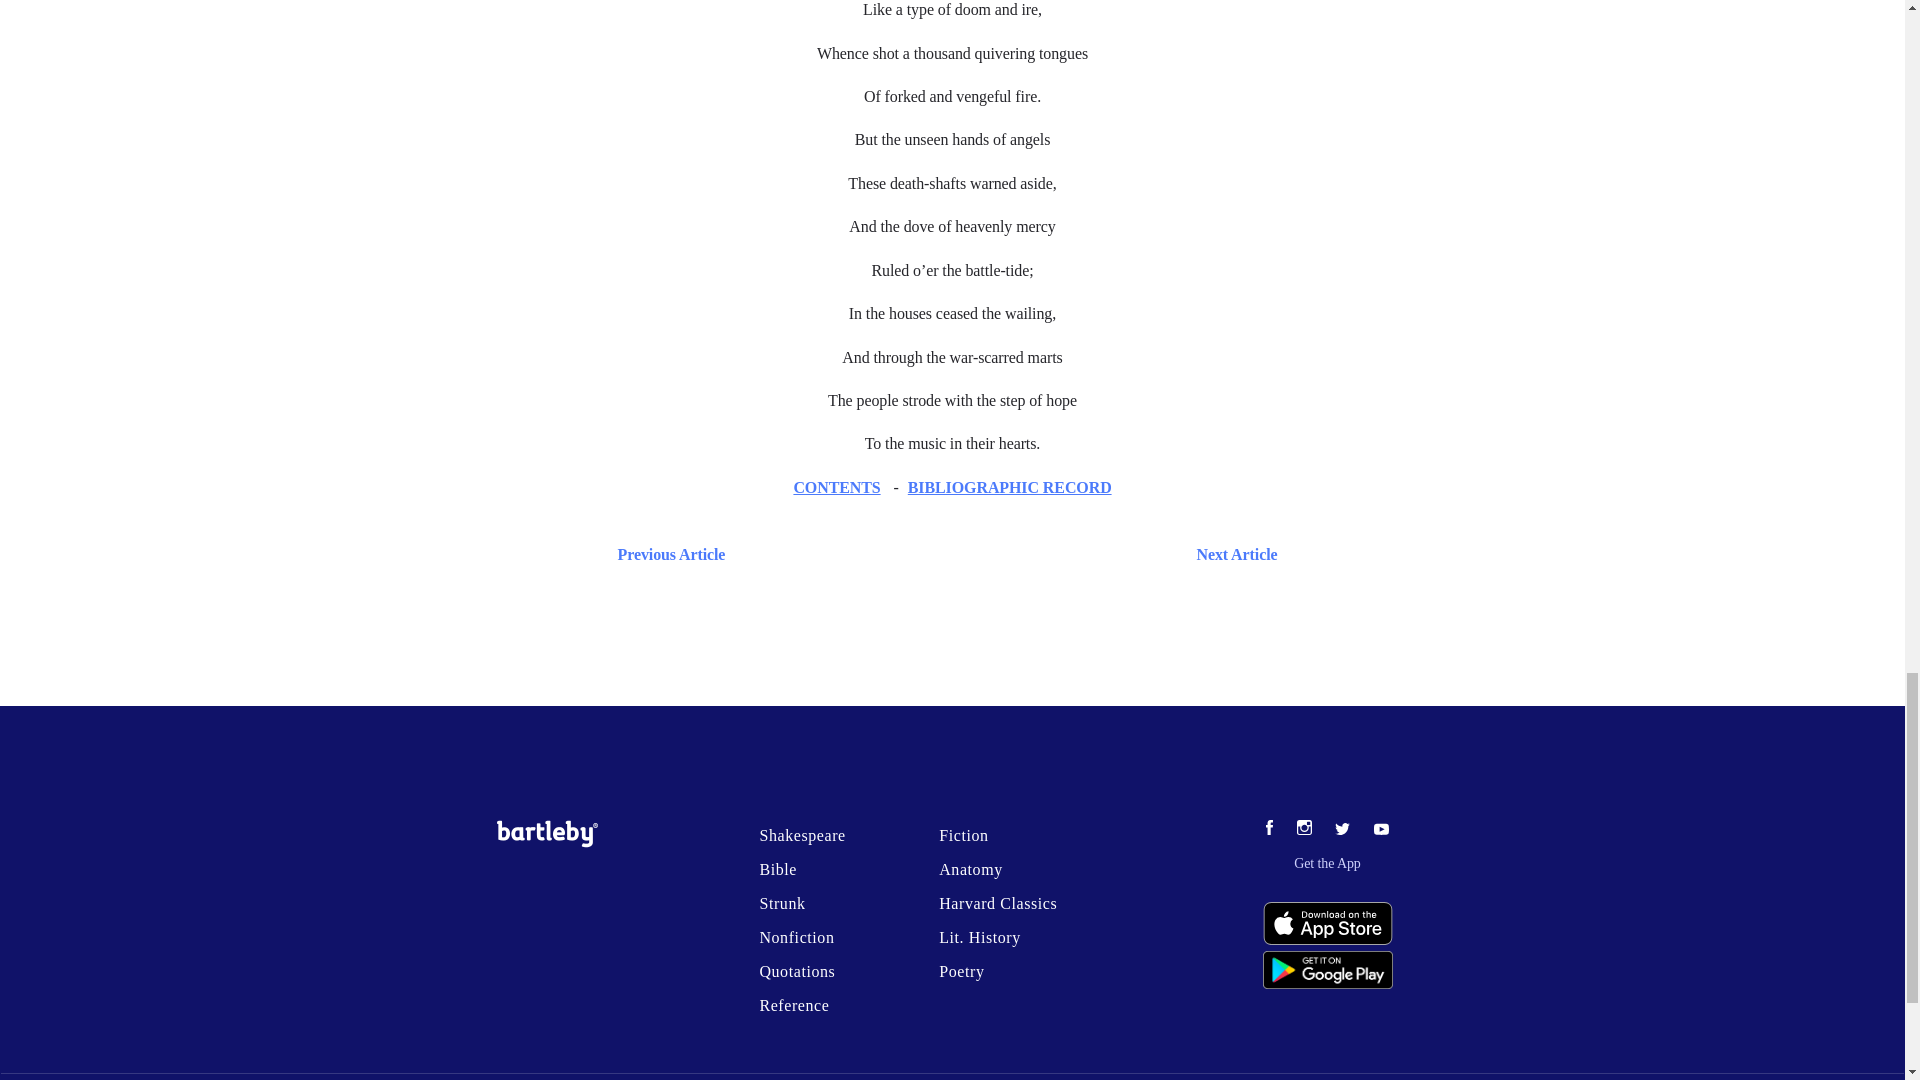  Describe the element at coordinates (666, 554) in the screenshot. I see `Previous Article` at that location.